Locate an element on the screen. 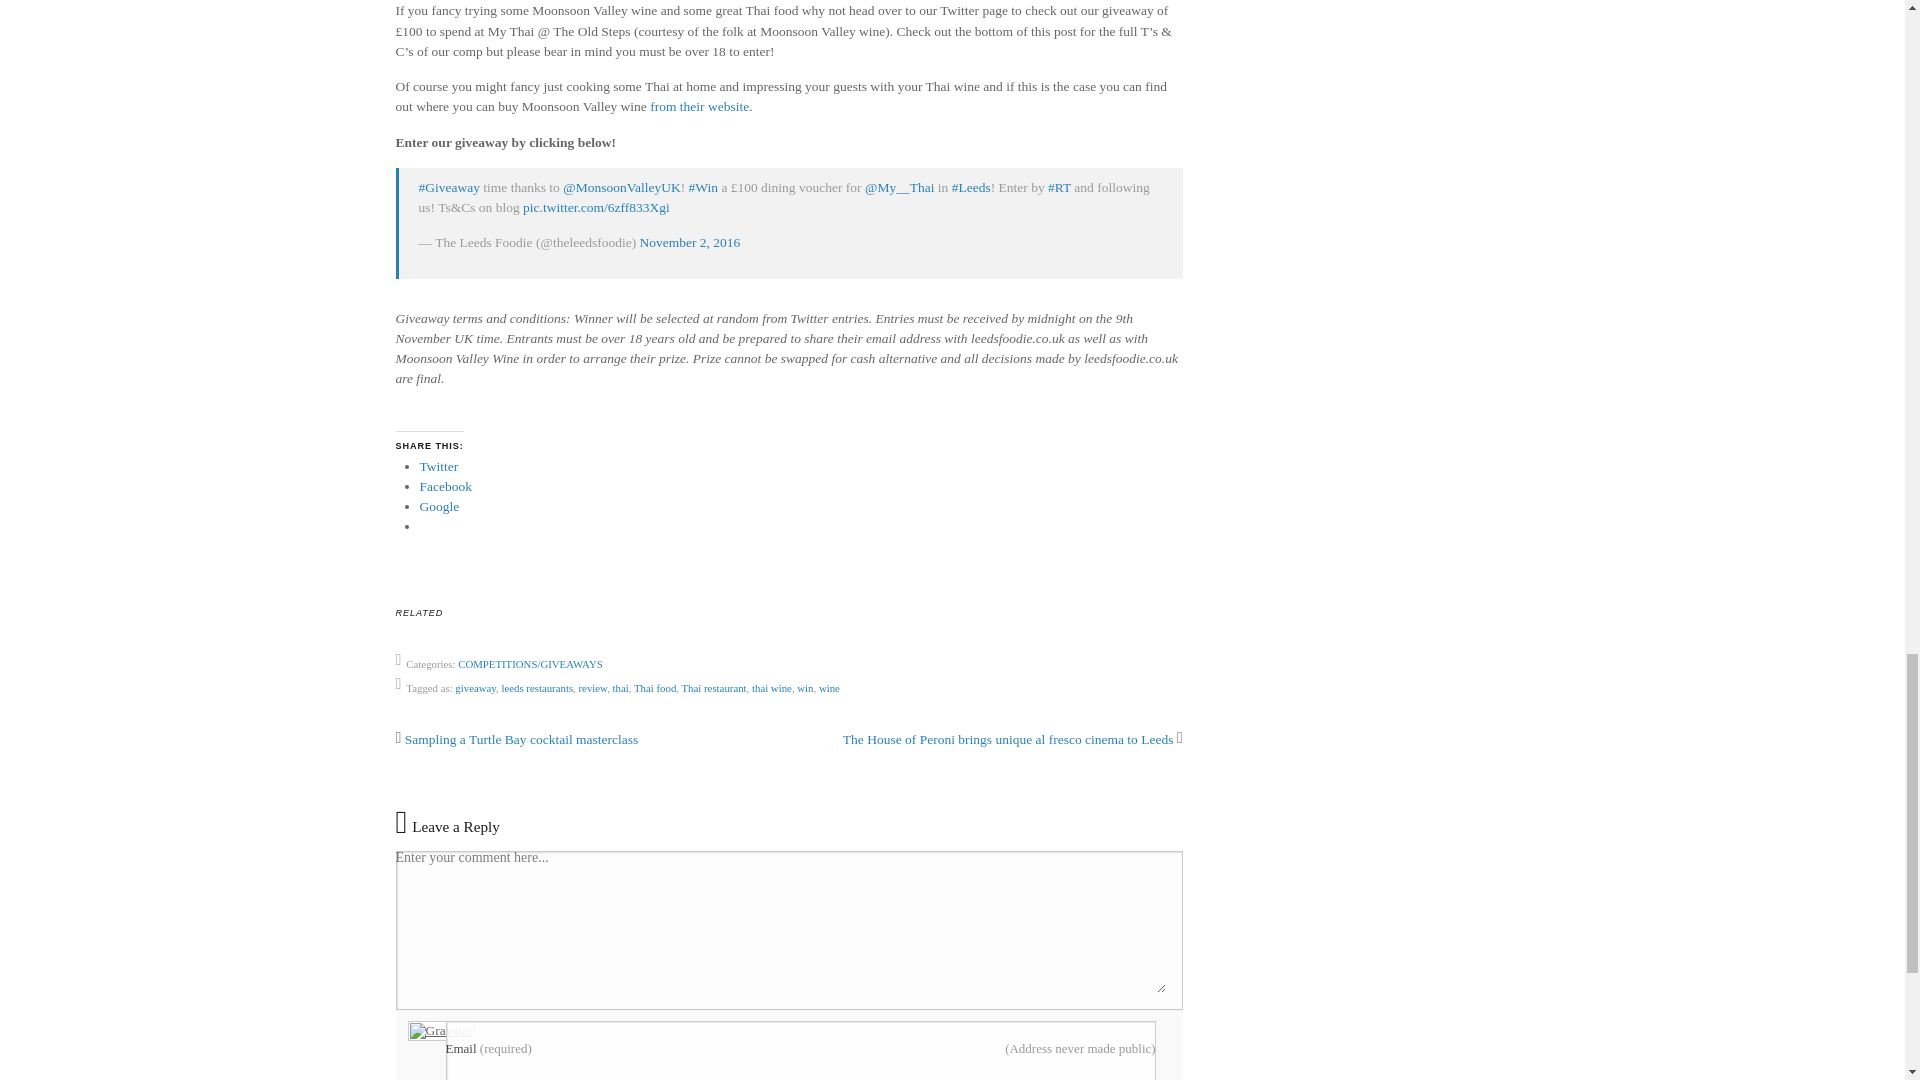  November 2, 2016 is located at coordinates (690, 242).